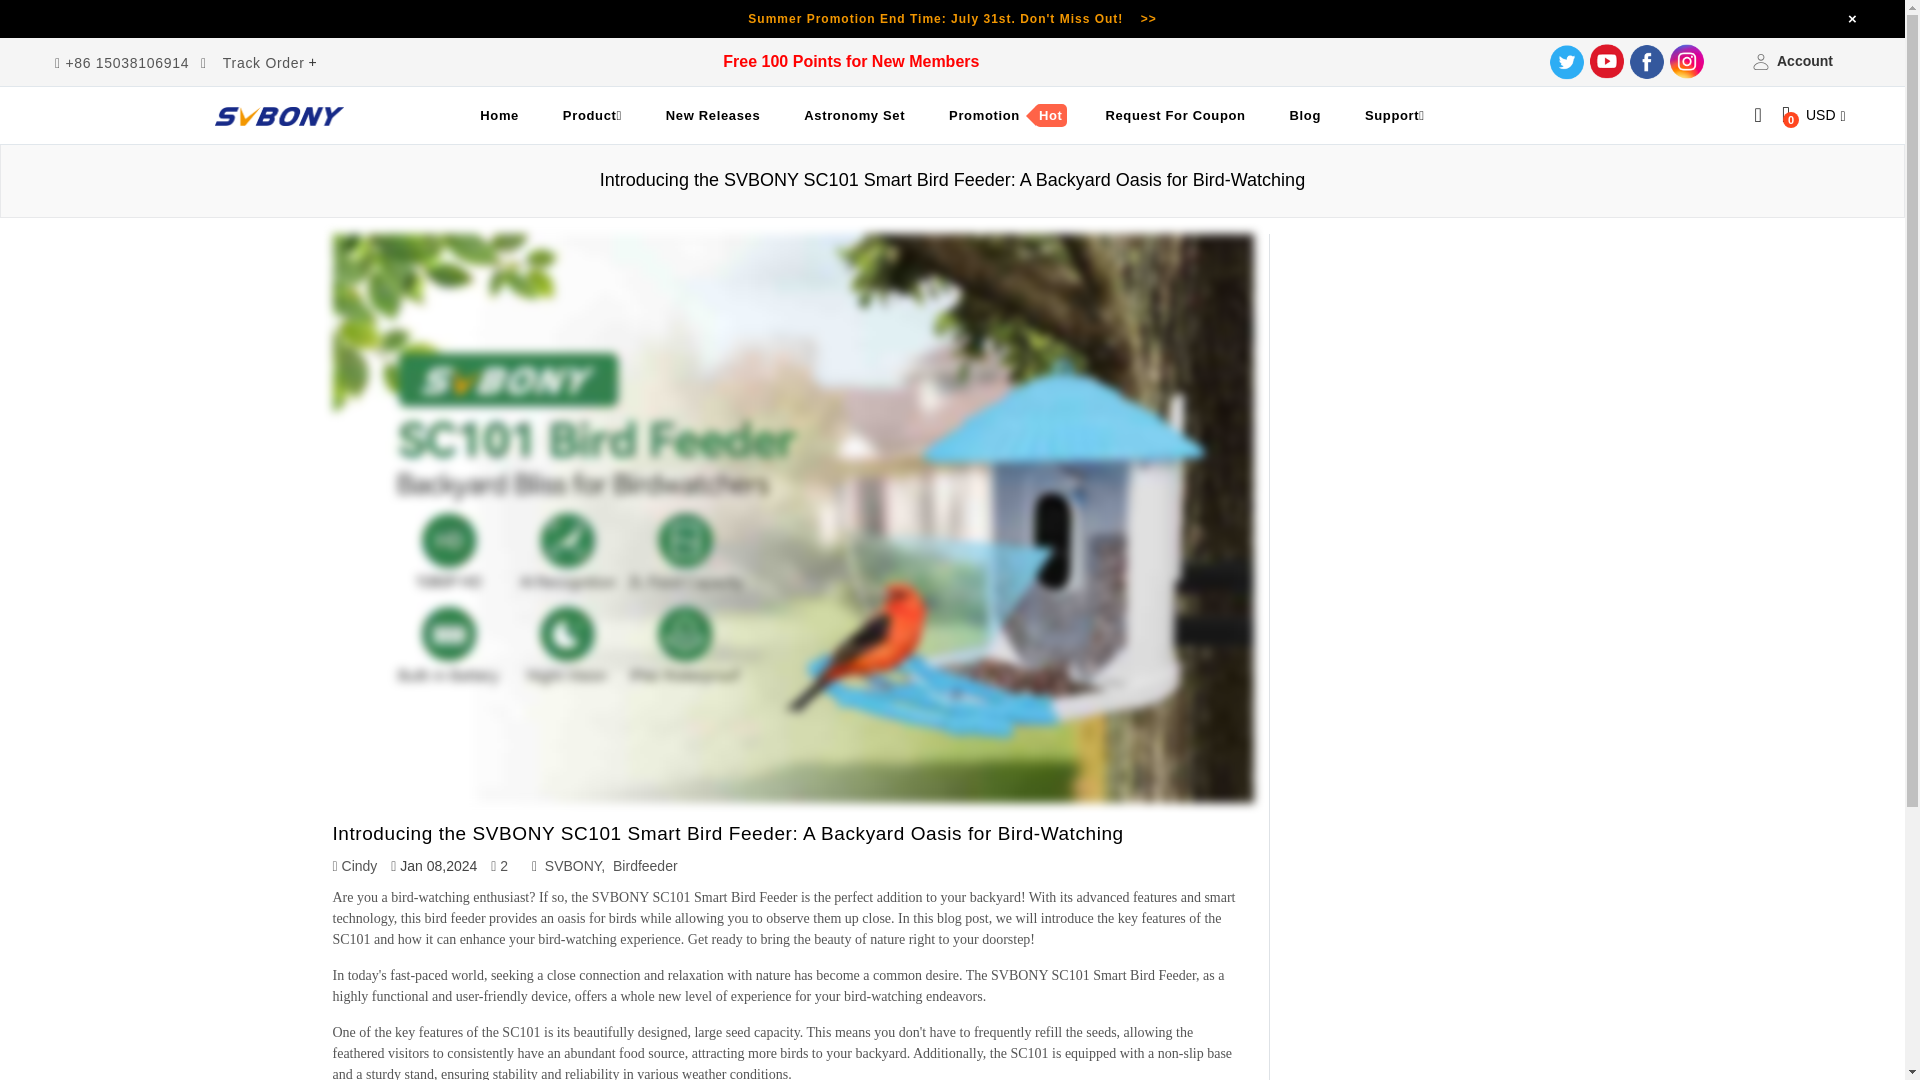 The width and height of the screenshot is (1920, 1080). What do you see at coordinates (500, 116) in the screenshot?
I see `Home` at bounding box center [500, 116].